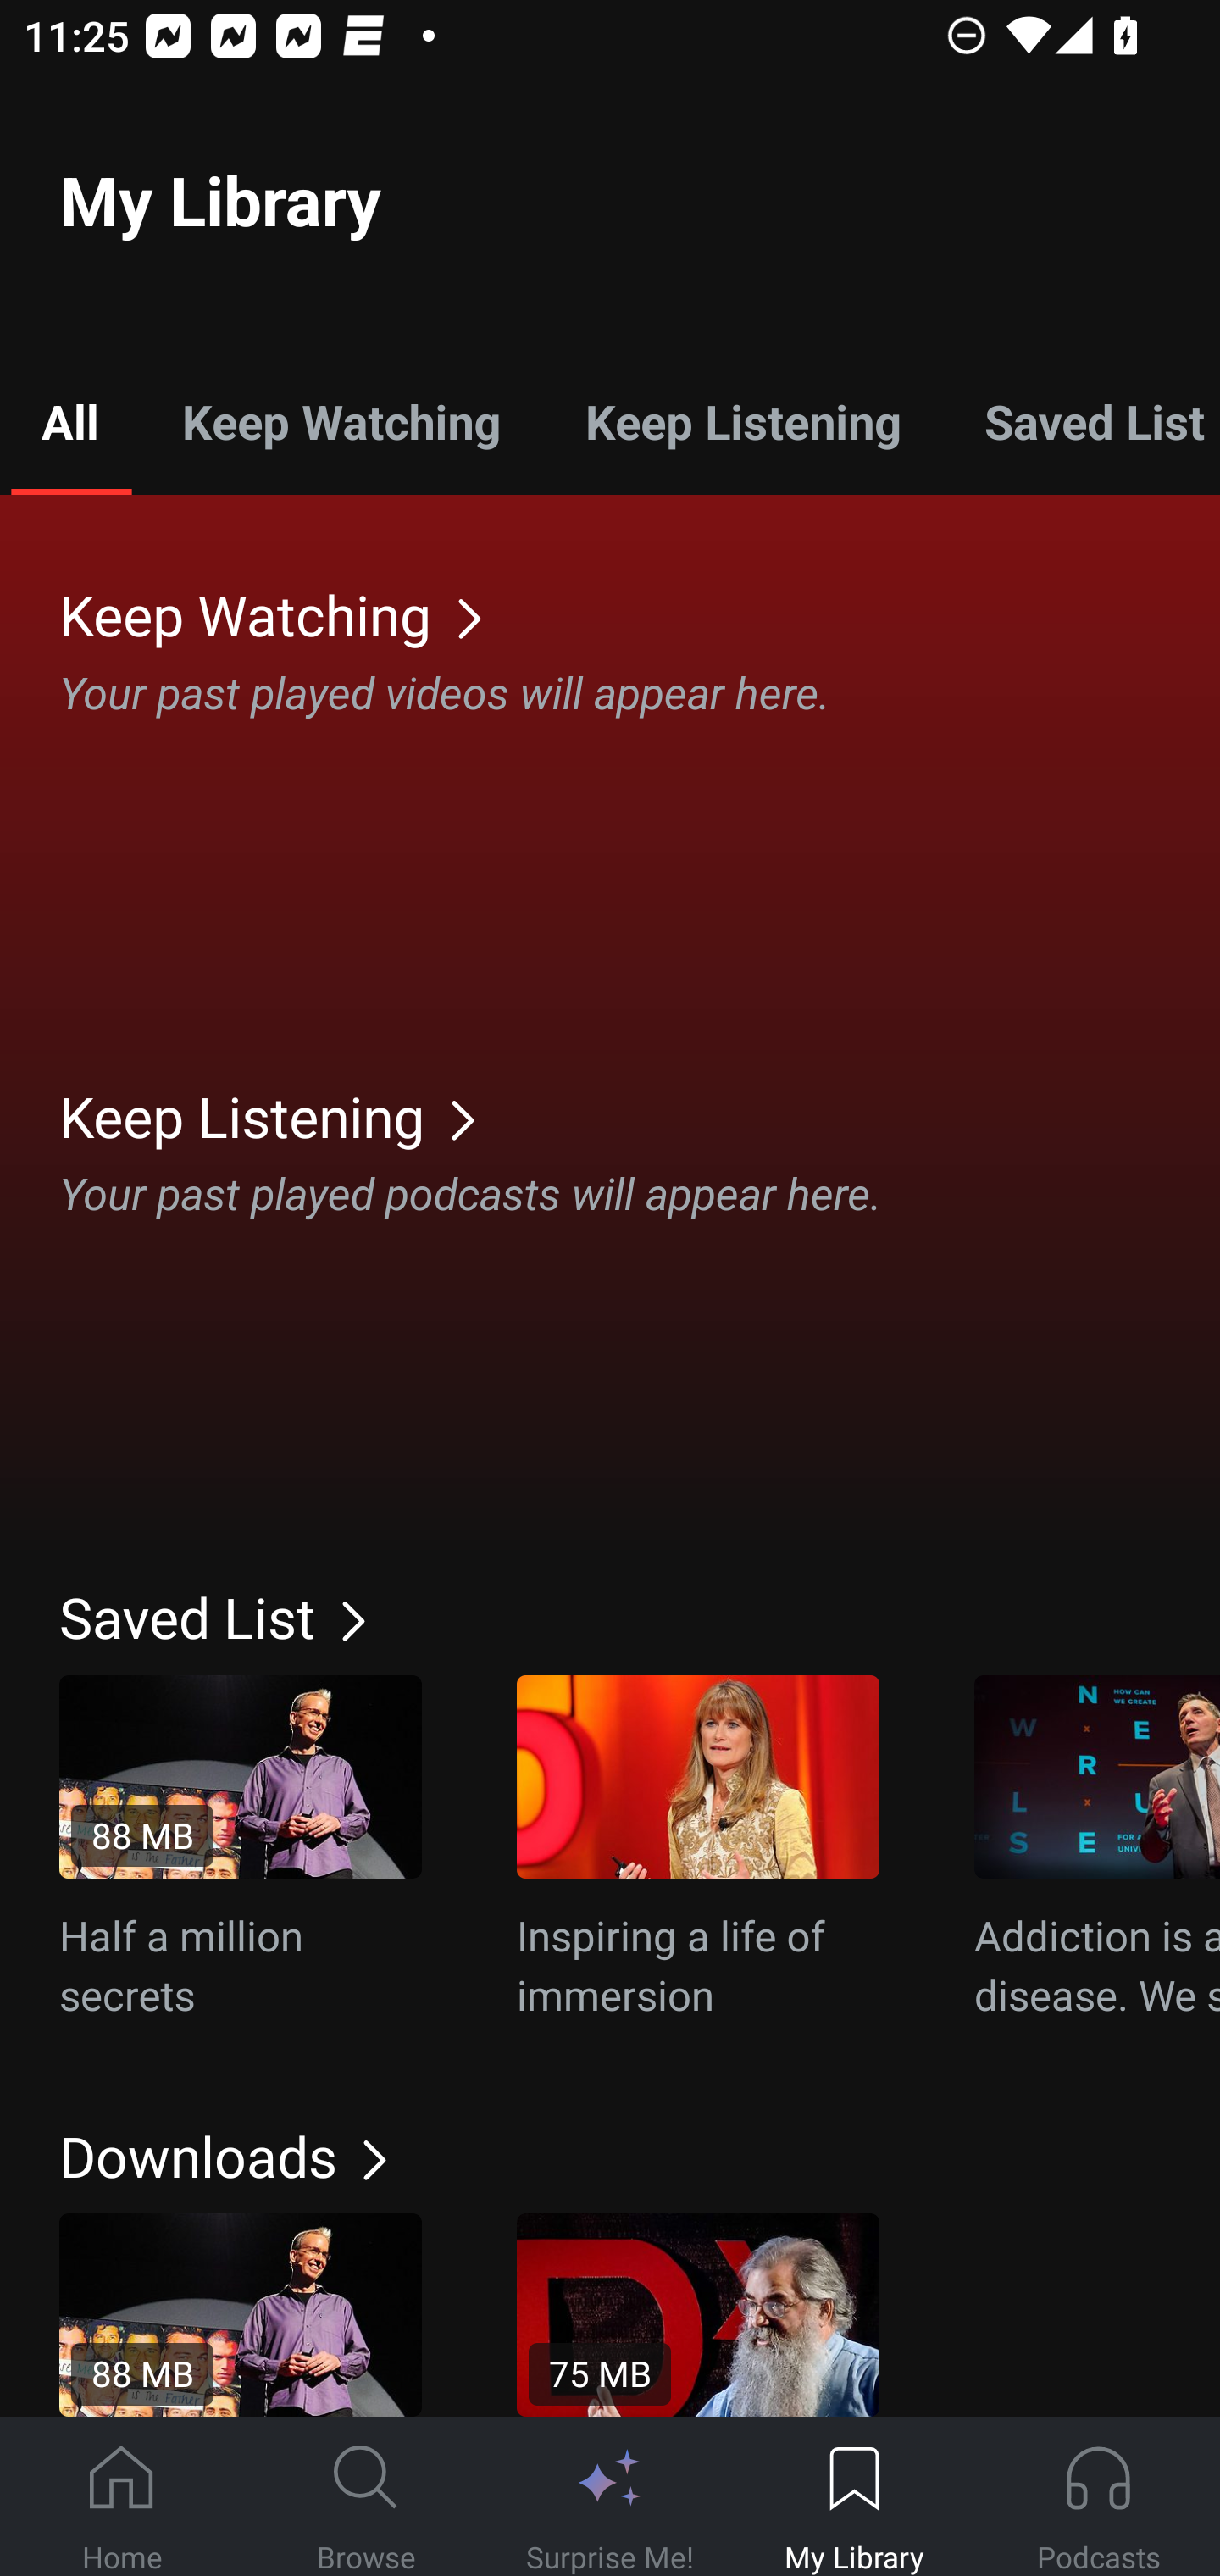 Image resolution: width=1220 pixels, height=2576 pixels. What do you see at coordinates (854, 2497) in the screenshot?
I see `My Library` at bounding box center [854, 2497].